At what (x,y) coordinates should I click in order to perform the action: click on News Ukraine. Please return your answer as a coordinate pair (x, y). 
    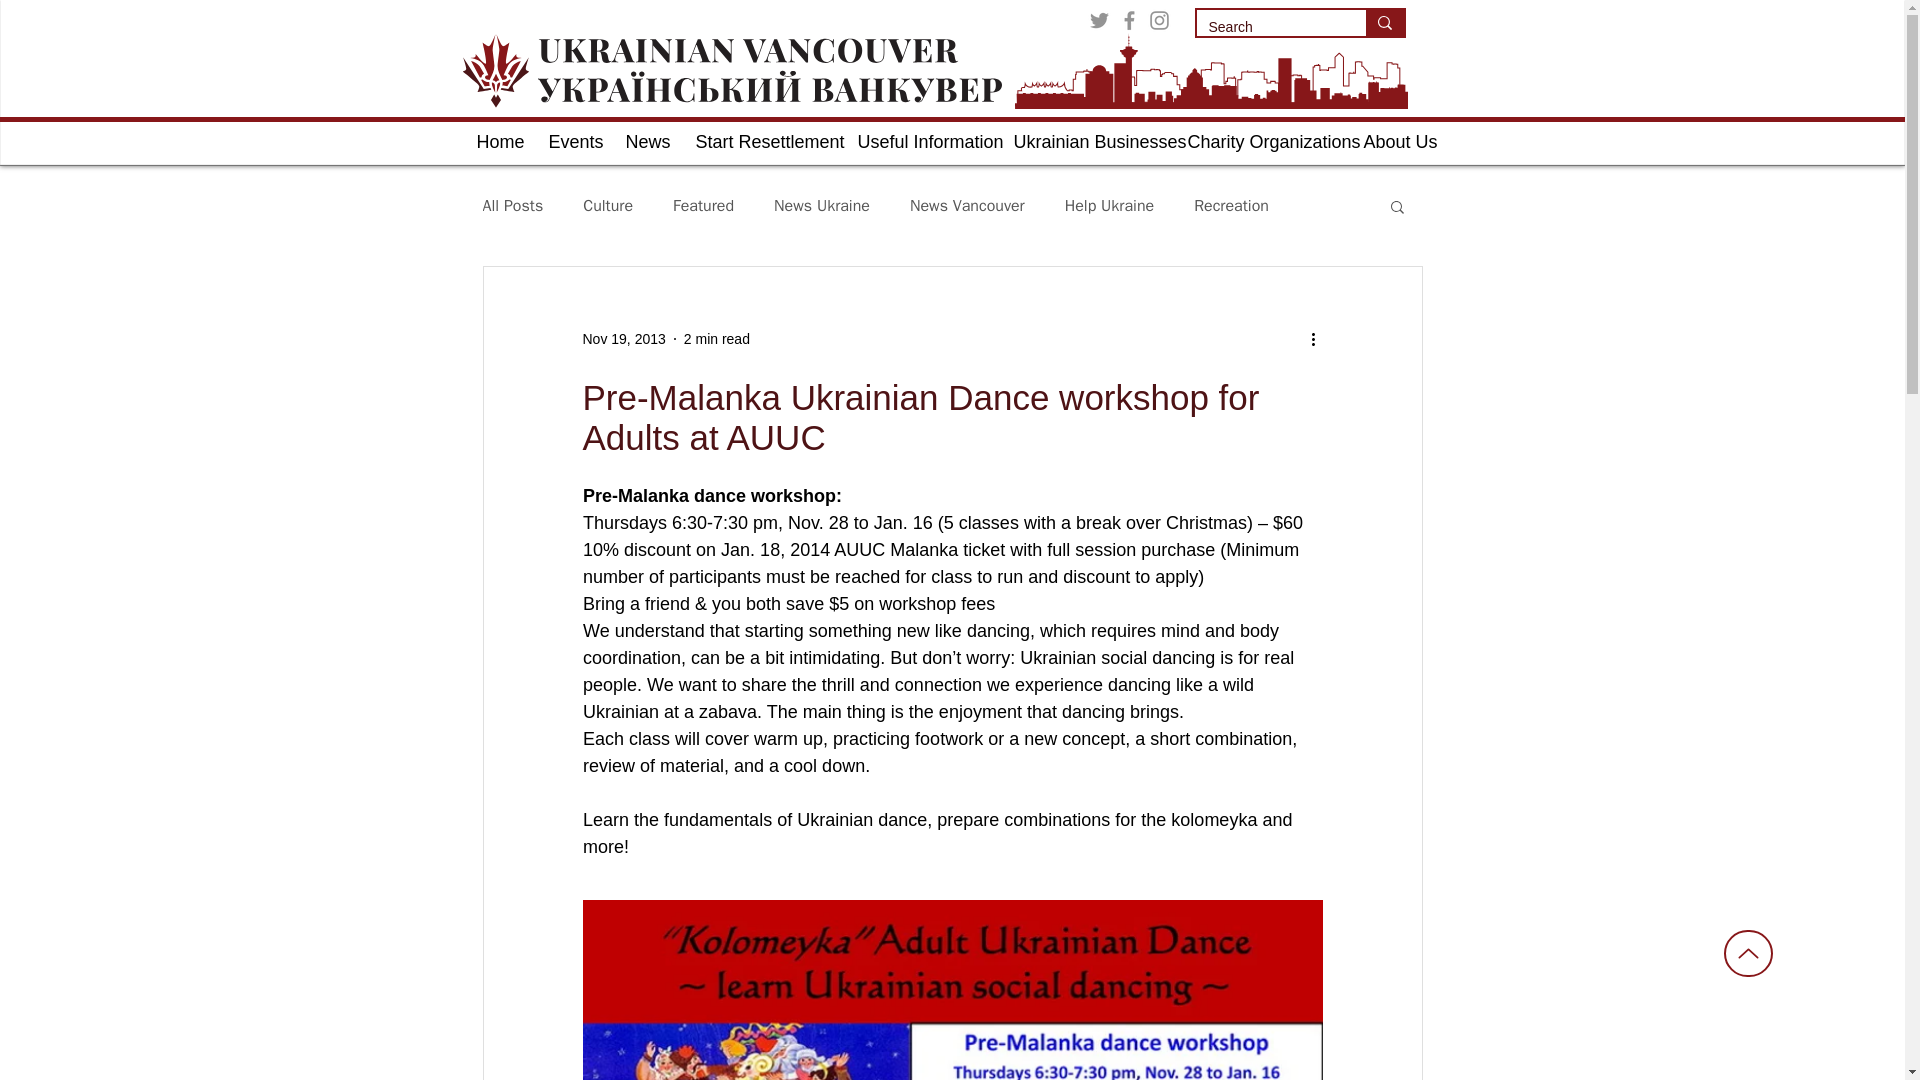
    Looking at the image, I should click on (821, 206).